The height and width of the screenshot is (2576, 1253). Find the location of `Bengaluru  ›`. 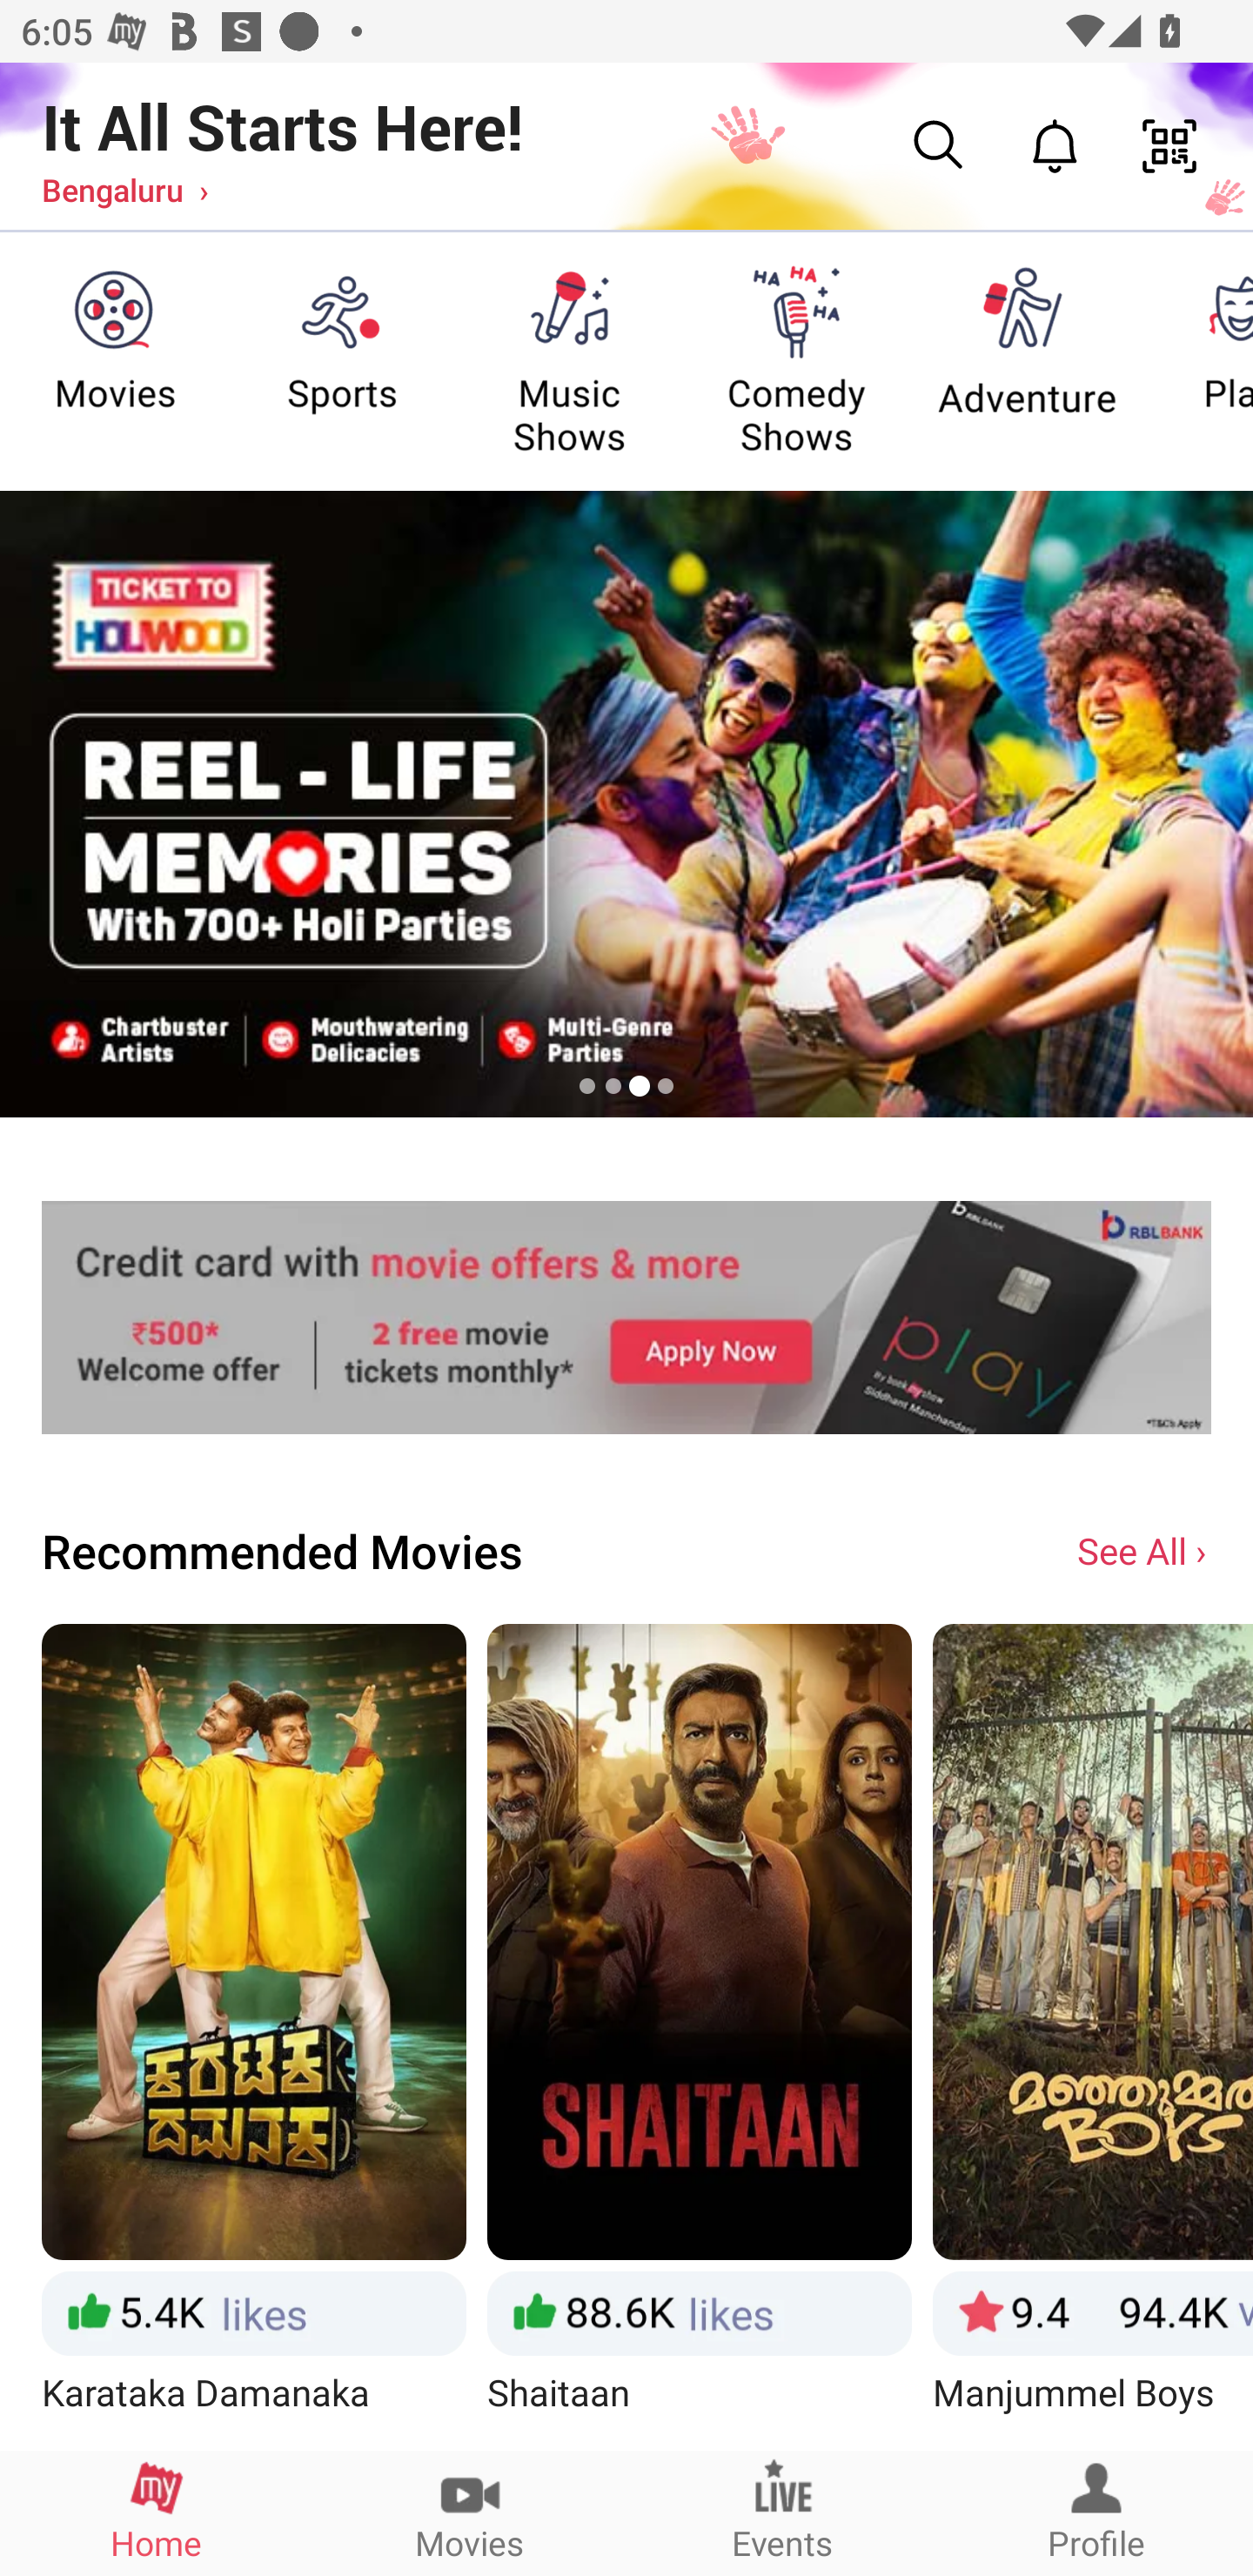

Bengaluru  › is located at coordinates (125, 189).